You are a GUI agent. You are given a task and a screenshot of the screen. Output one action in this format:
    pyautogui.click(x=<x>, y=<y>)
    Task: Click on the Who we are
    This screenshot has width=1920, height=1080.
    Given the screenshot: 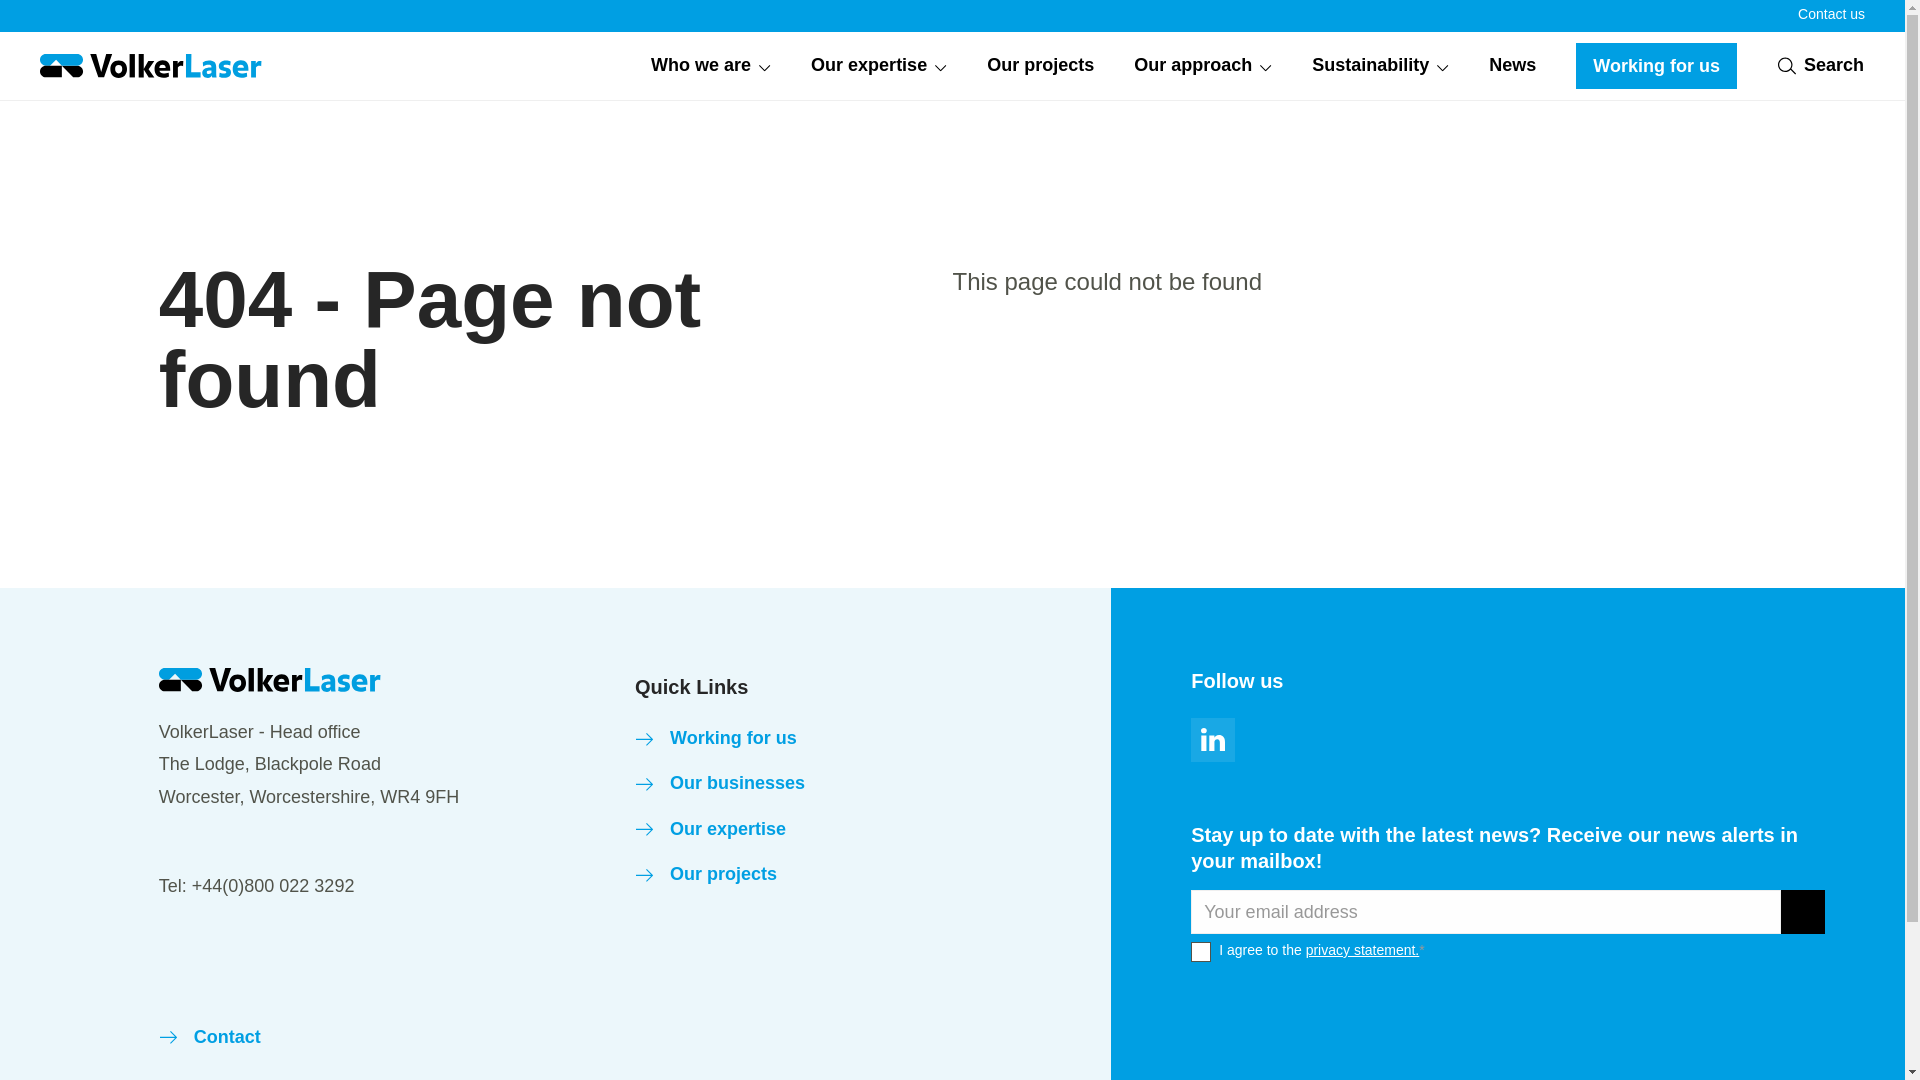 What is the action you would take?
    pyautogui.click(x=710, y=66)
    